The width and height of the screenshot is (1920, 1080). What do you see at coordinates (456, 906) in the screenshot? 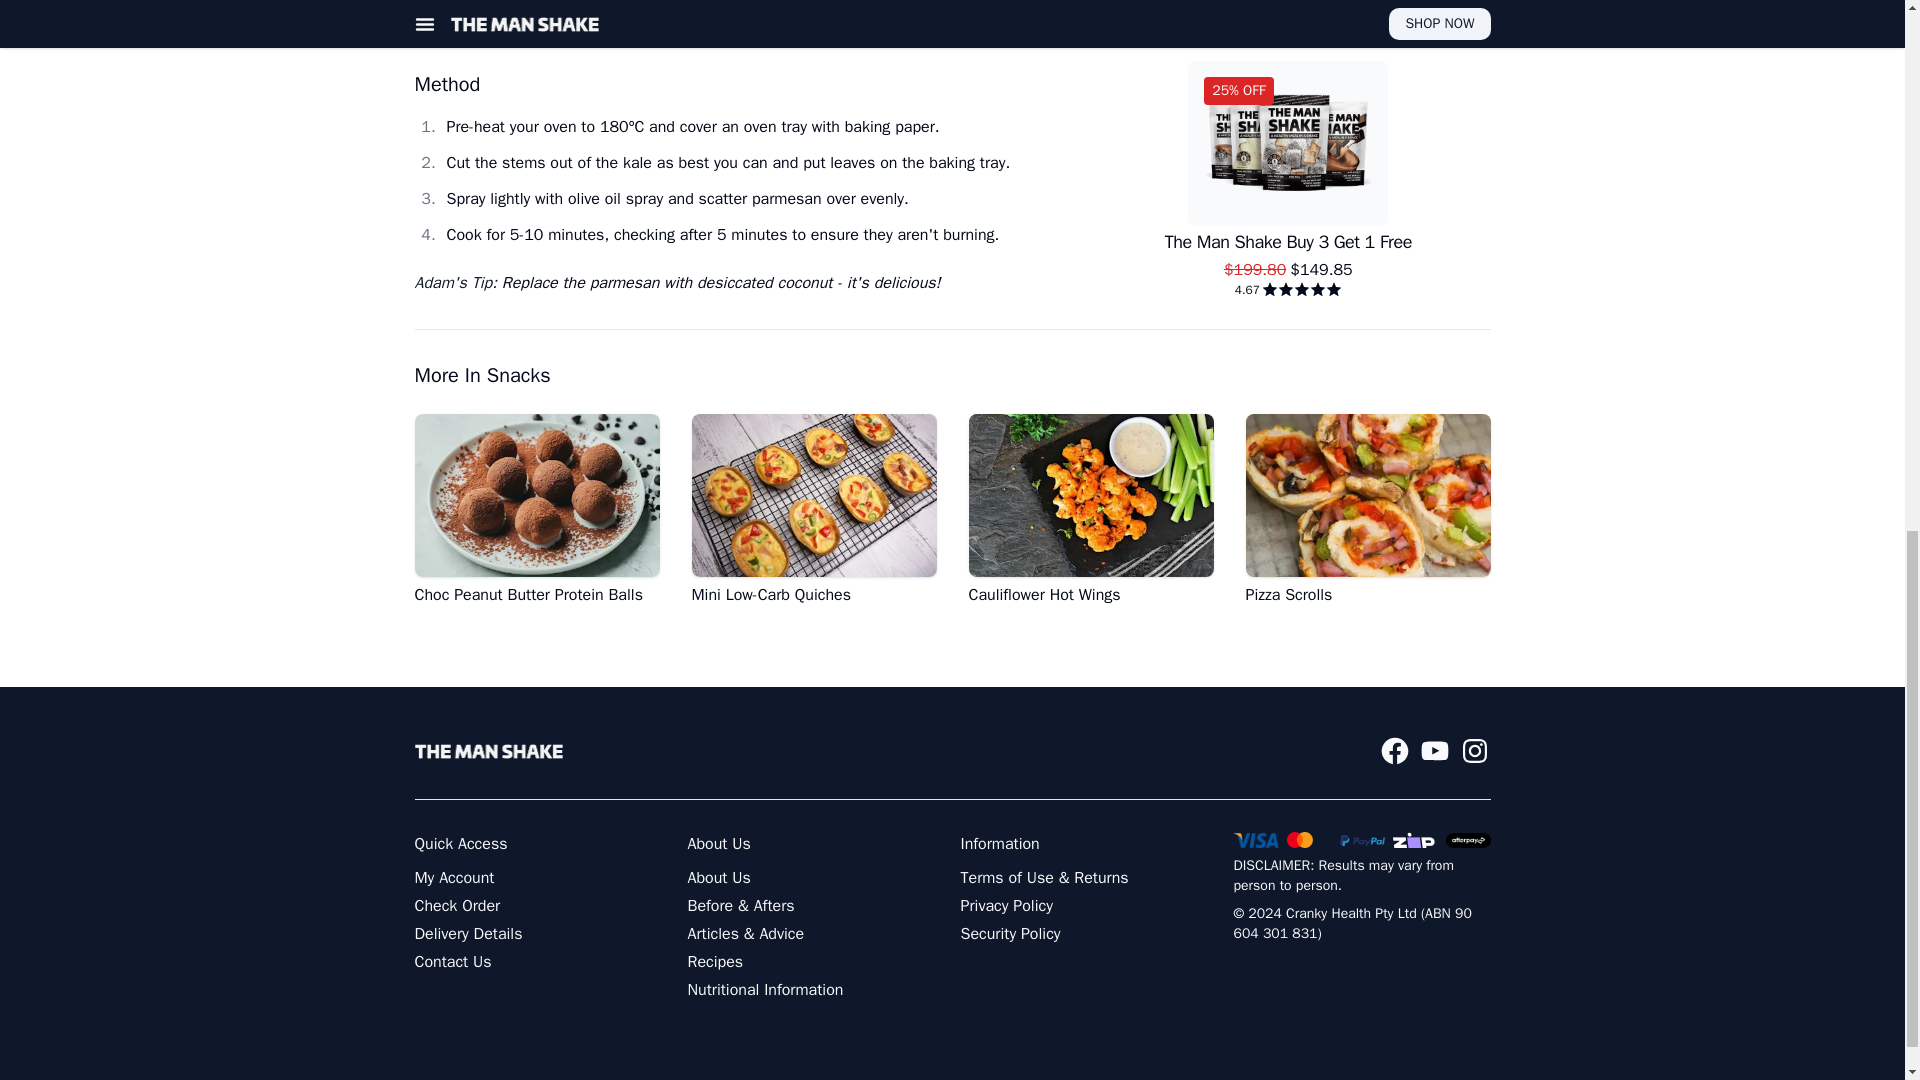
I see `Check Order` at bounding box center [456, 906].